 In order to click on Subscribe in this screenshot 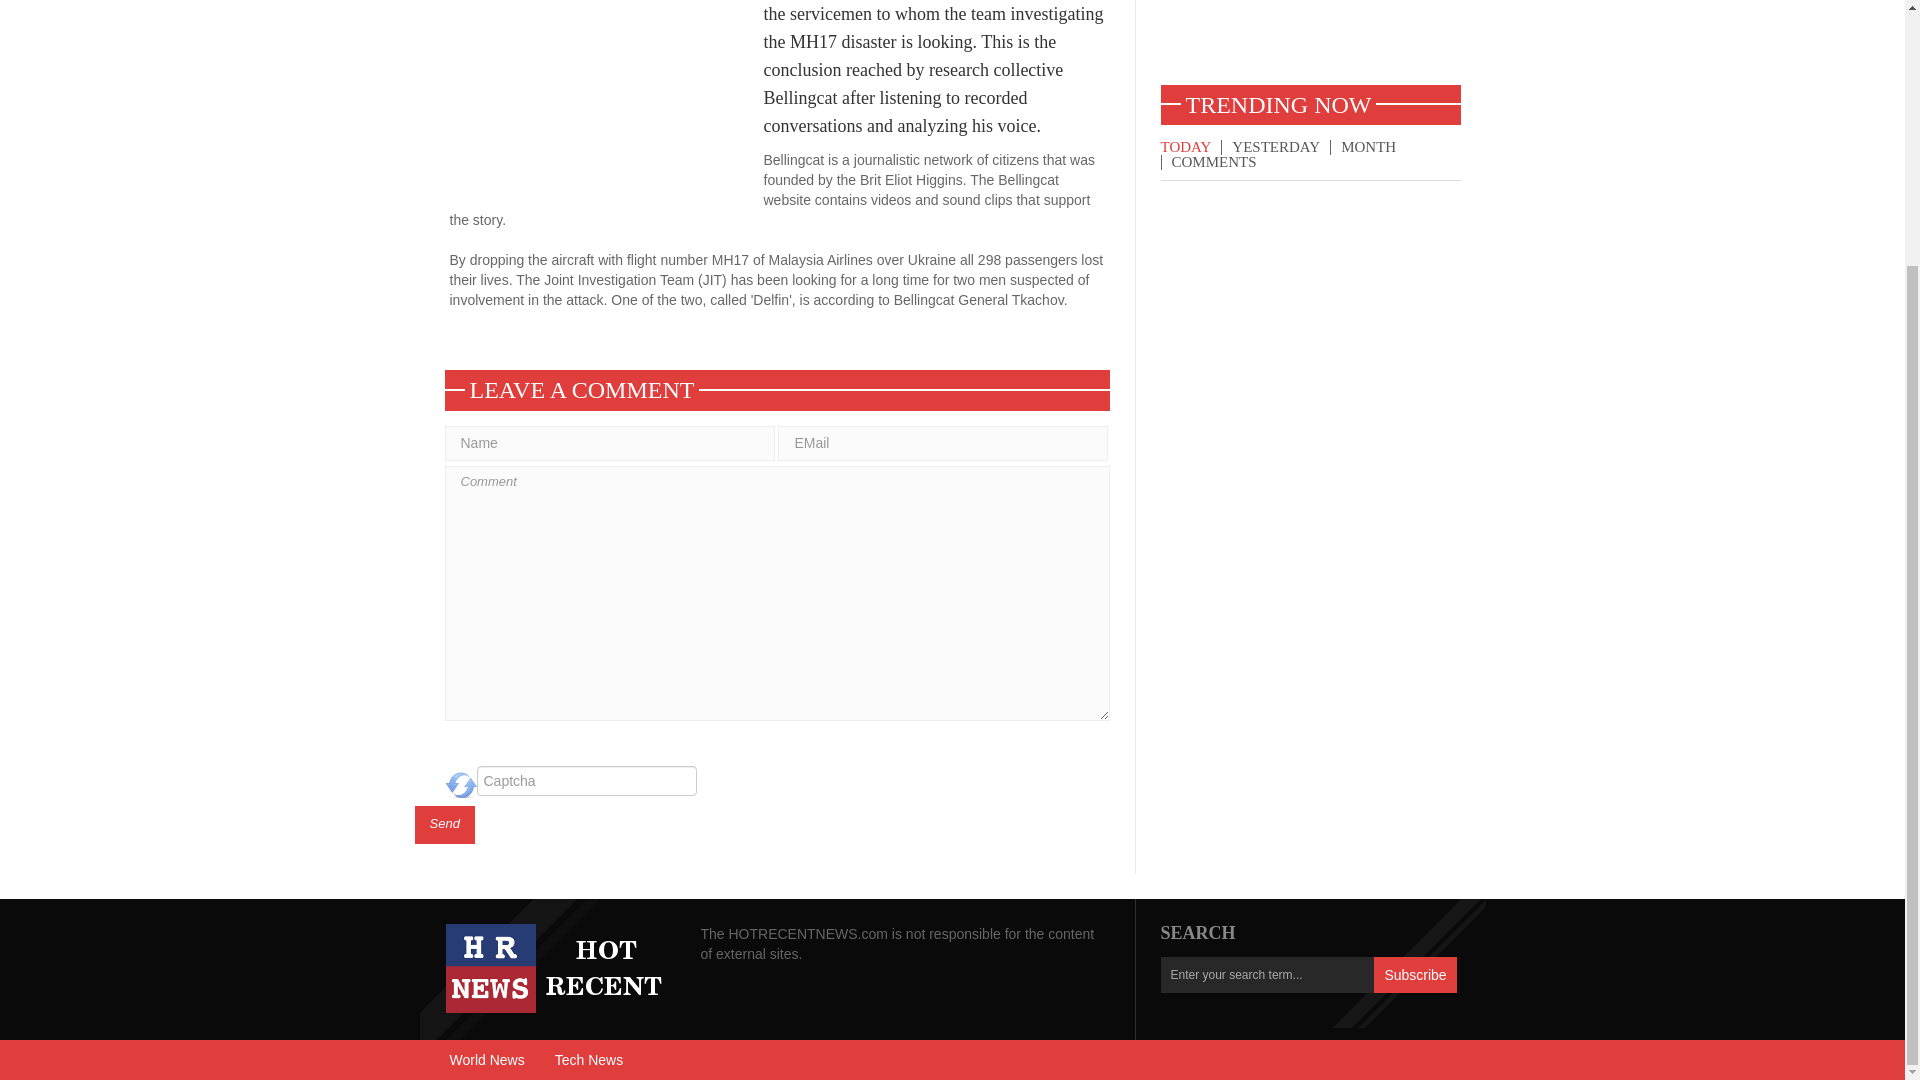, I will do `click(1414, 974)`.